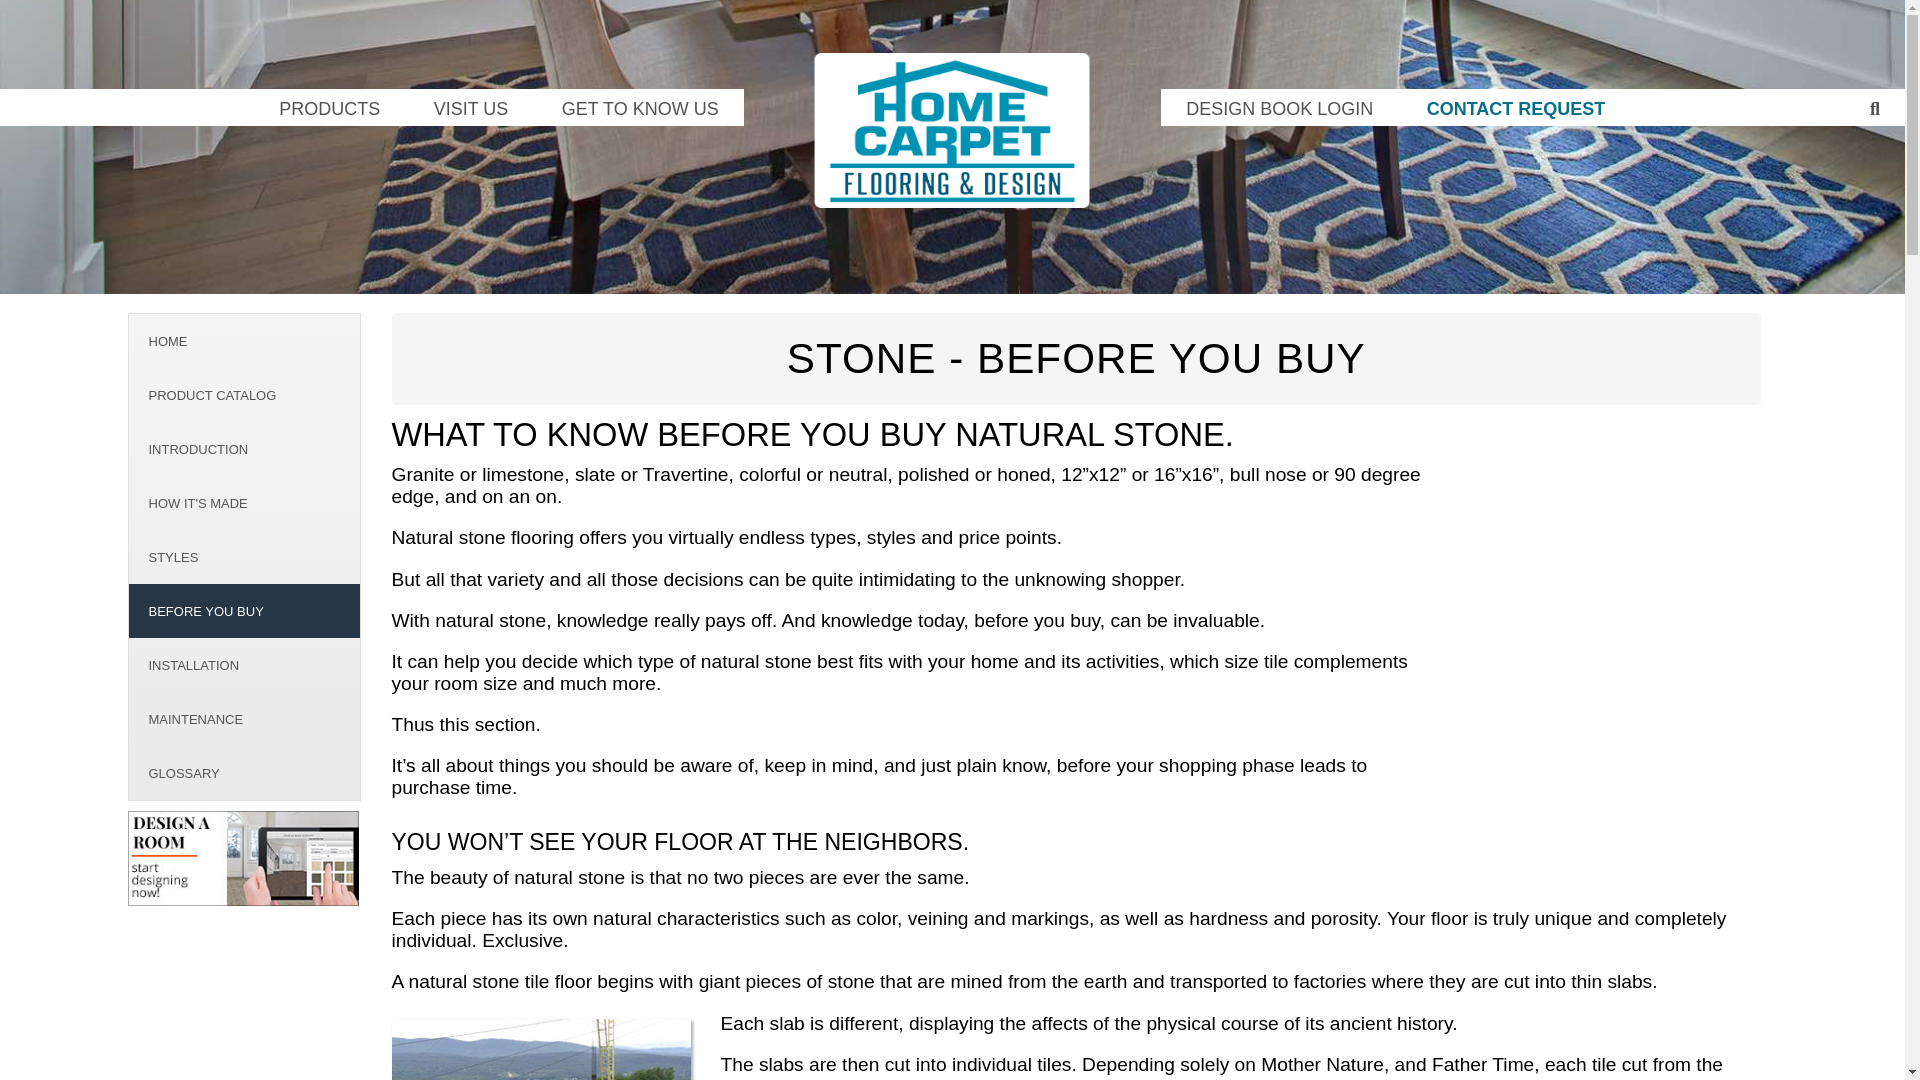 The image size is (1920, 1080). What do you see at coordinates (470, 107) in the screenshot?
I see `VISIT US` at bounding box center [470, 107].